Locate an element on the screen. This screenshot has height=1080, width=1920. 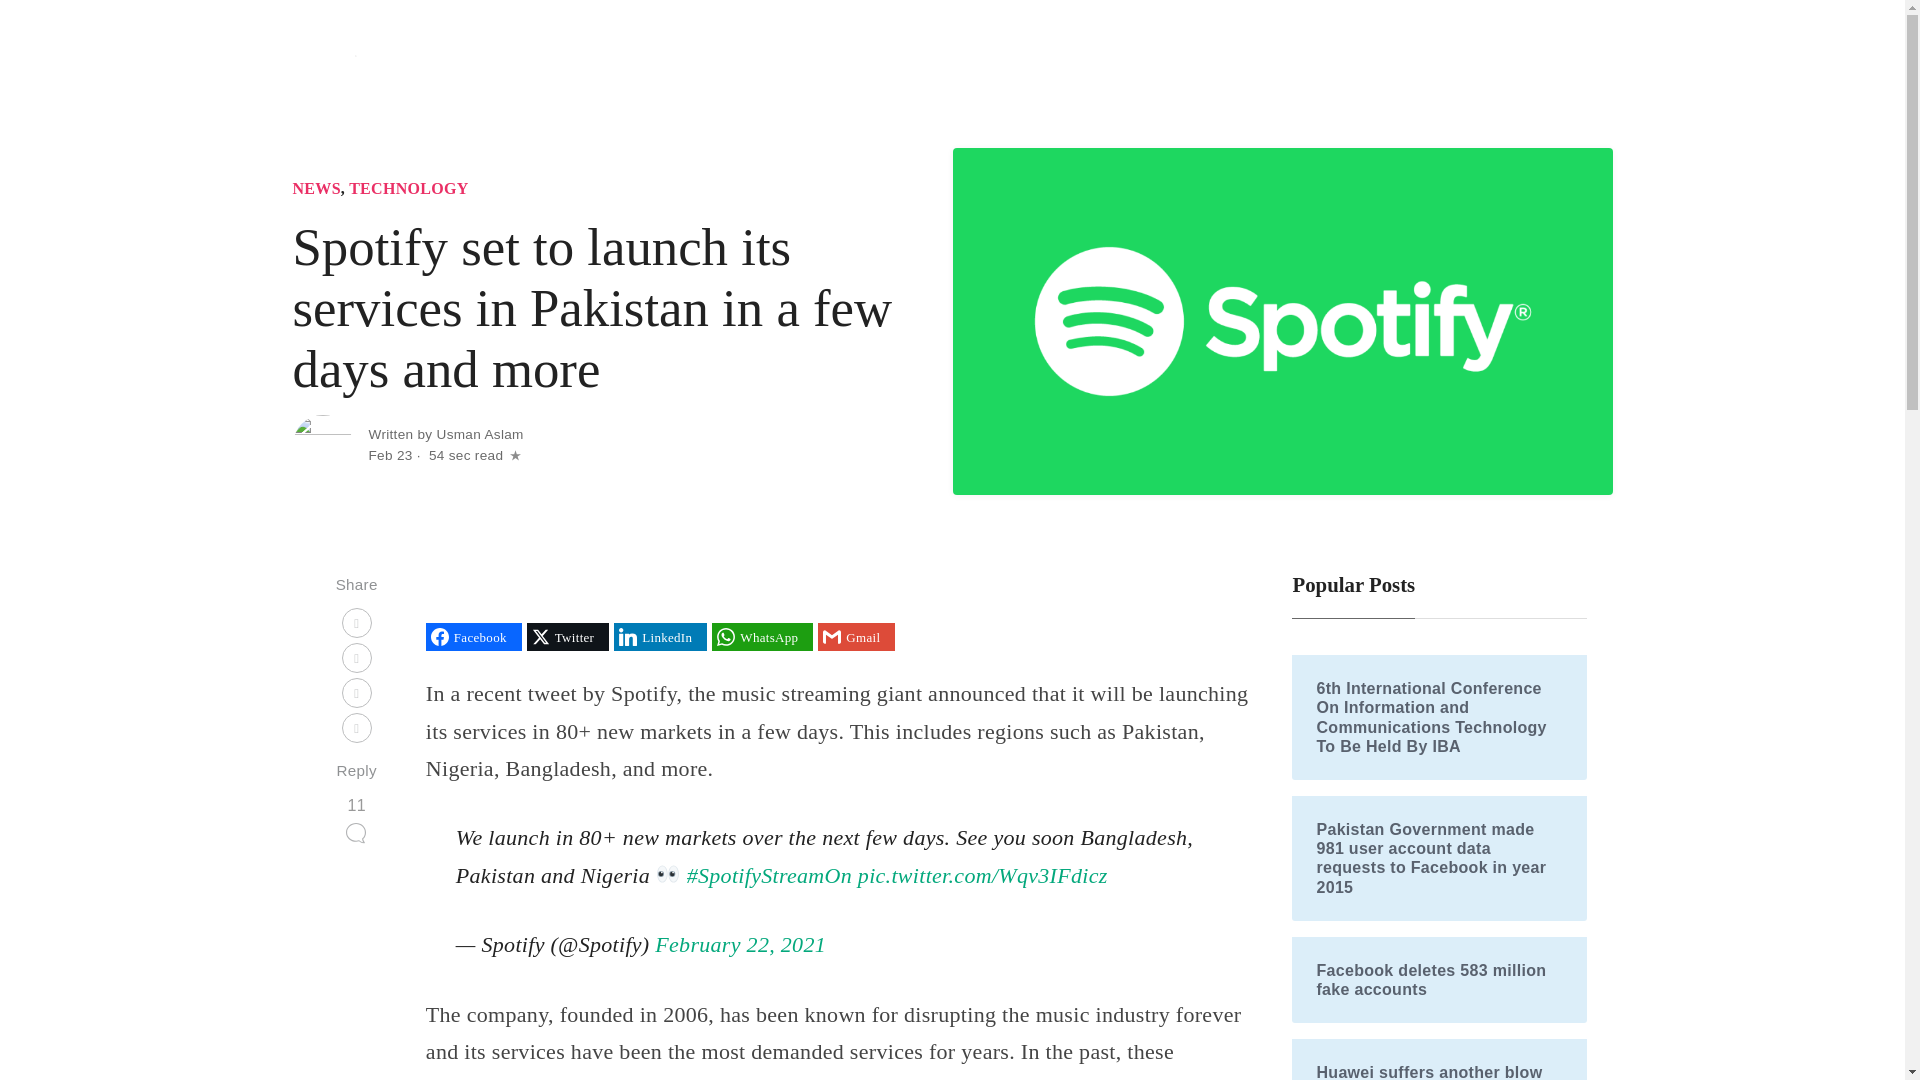
11 is located at coordinates (356, 818).